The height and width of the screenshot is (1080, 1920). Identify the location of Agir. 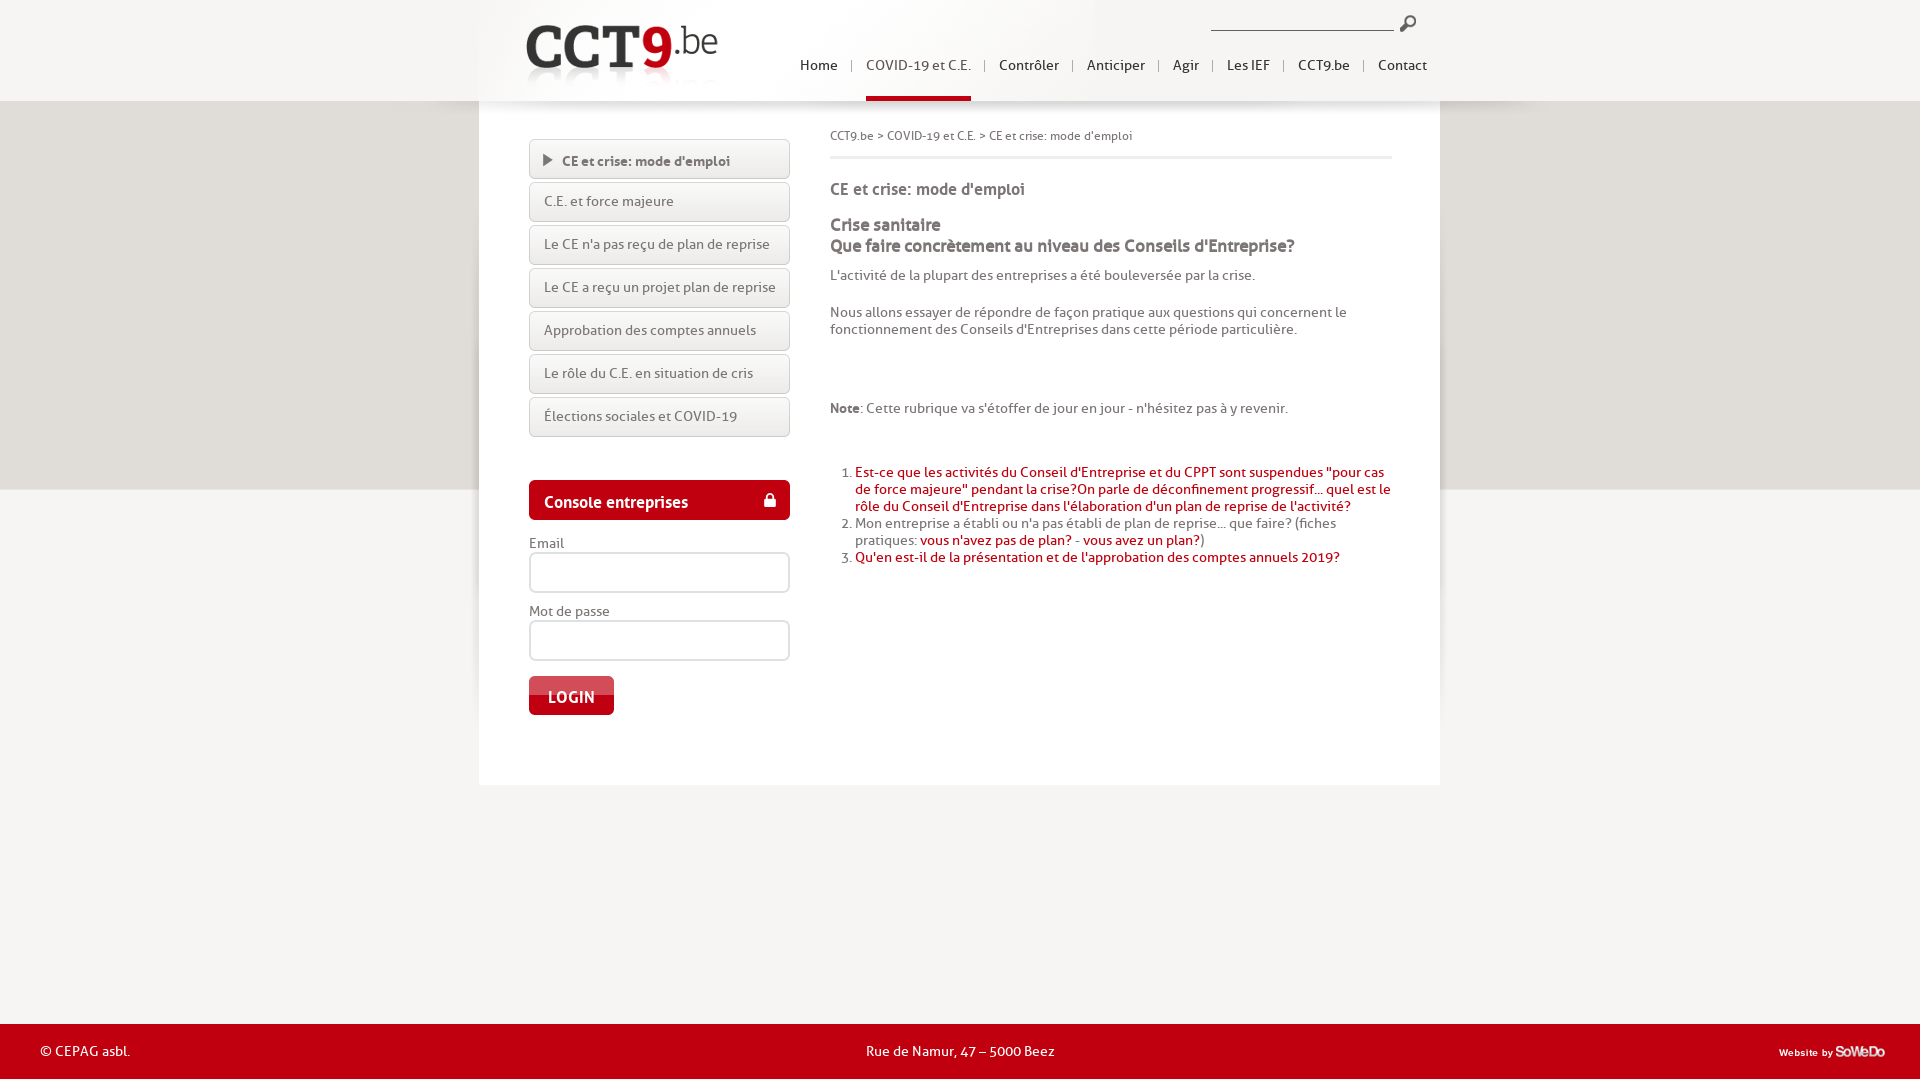
(1186, 66).